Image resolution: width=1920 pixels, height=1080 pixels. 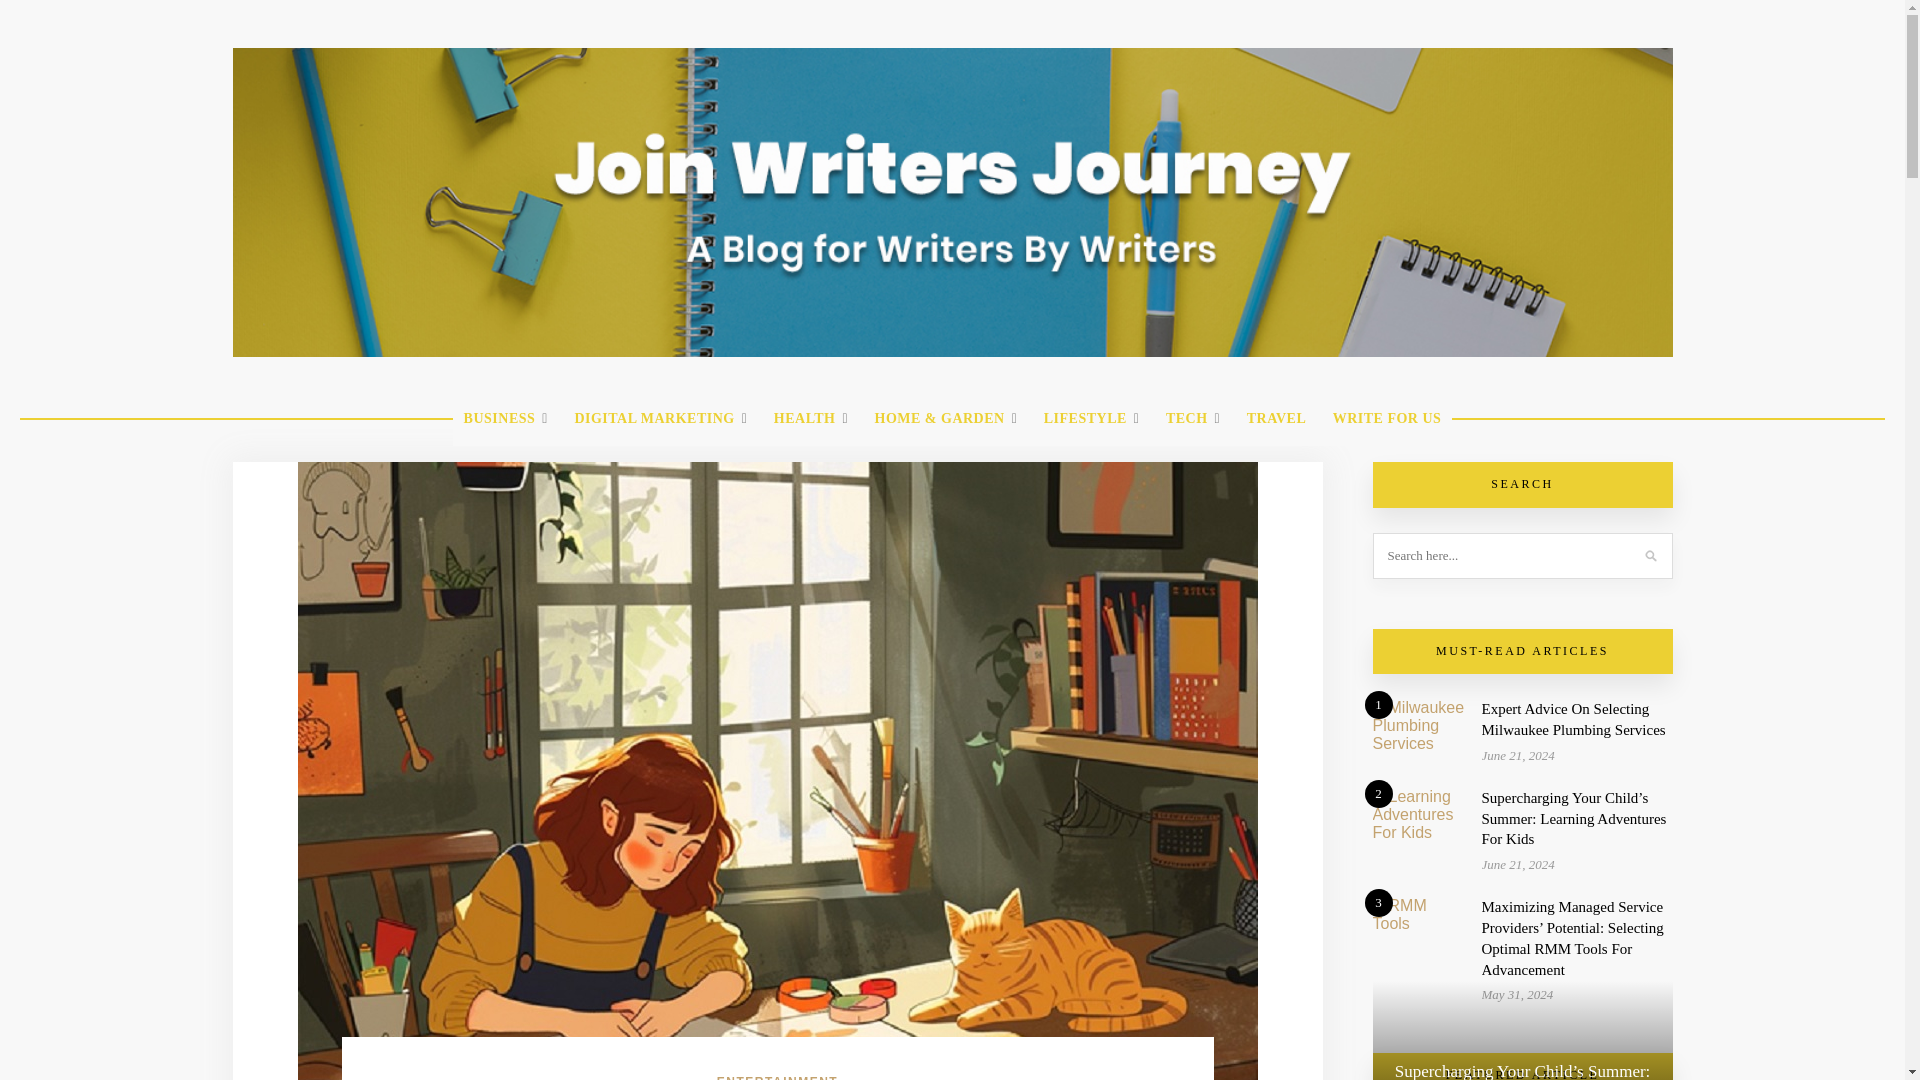 I want to click on HEALTH, so click(x=810, y=419).